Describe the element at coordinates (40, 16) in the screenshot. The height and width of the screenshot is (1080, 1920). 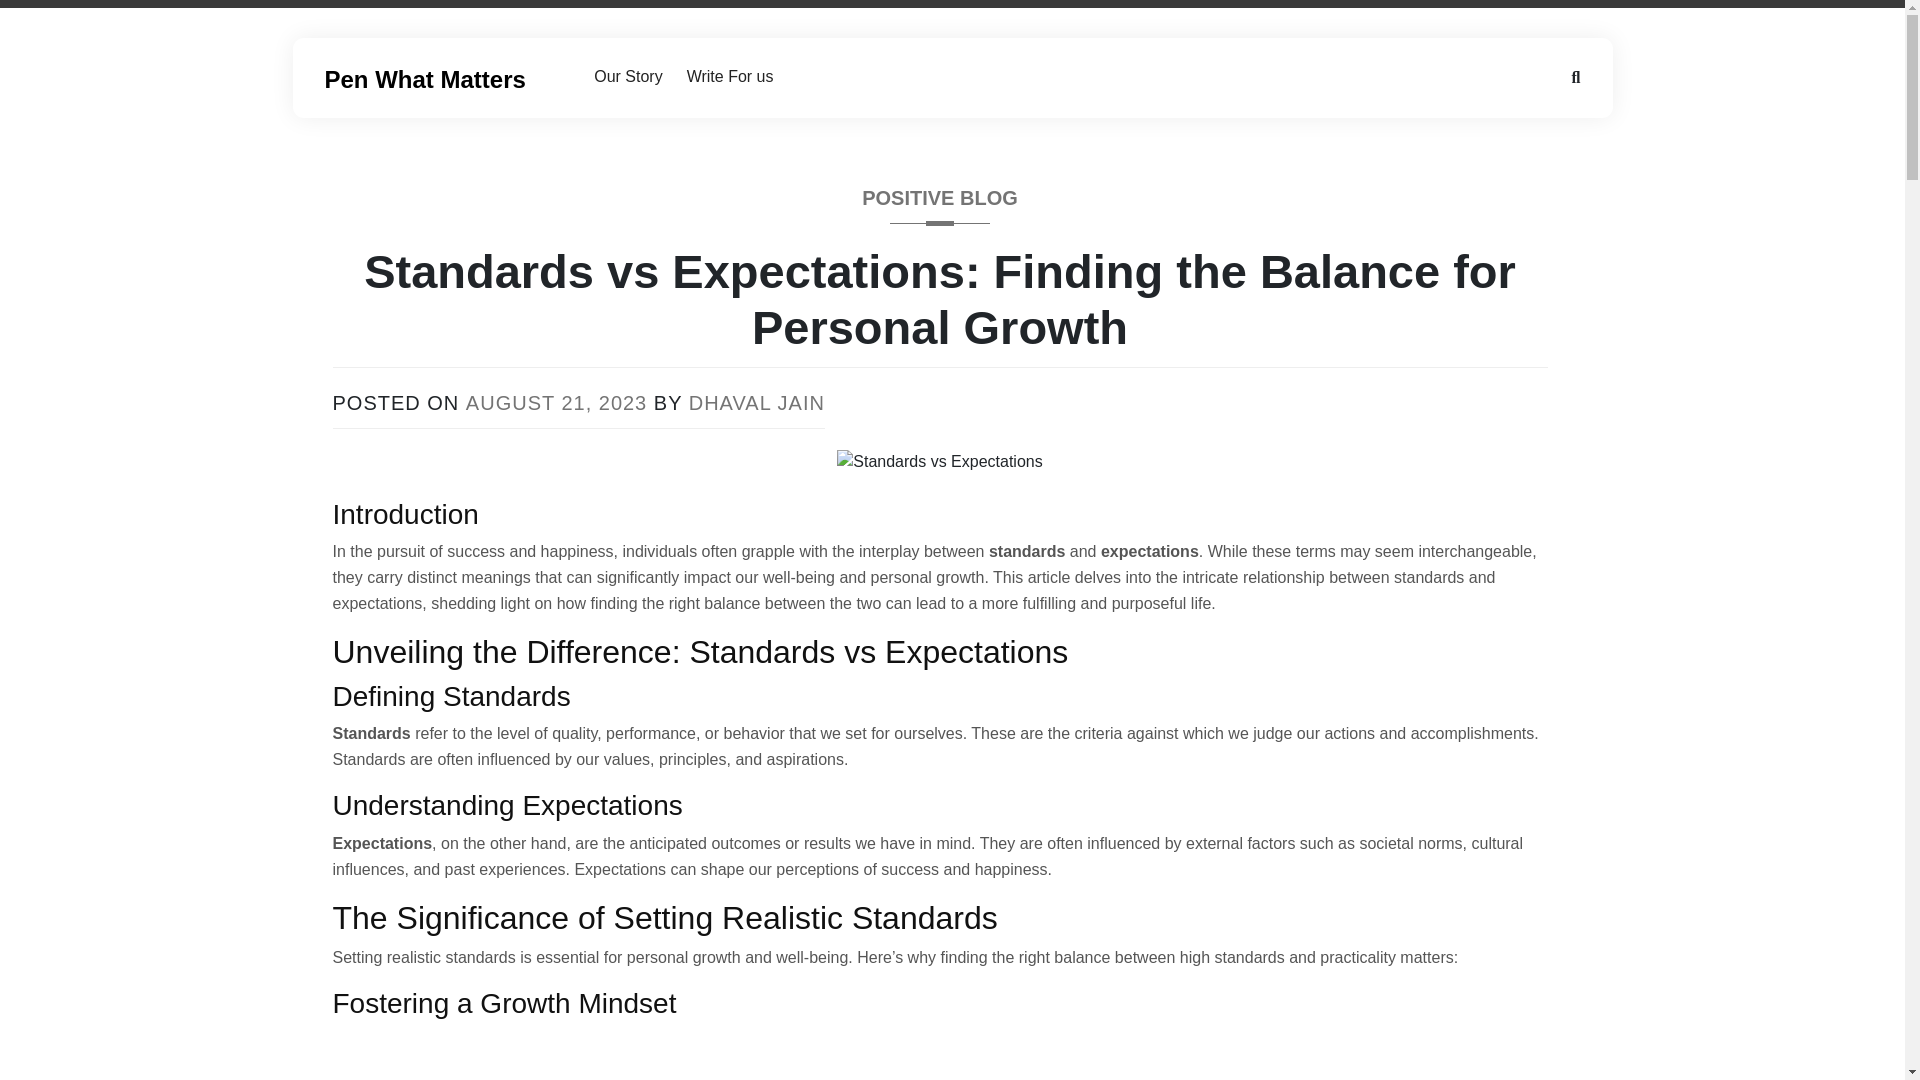
I see `Search` at that location.